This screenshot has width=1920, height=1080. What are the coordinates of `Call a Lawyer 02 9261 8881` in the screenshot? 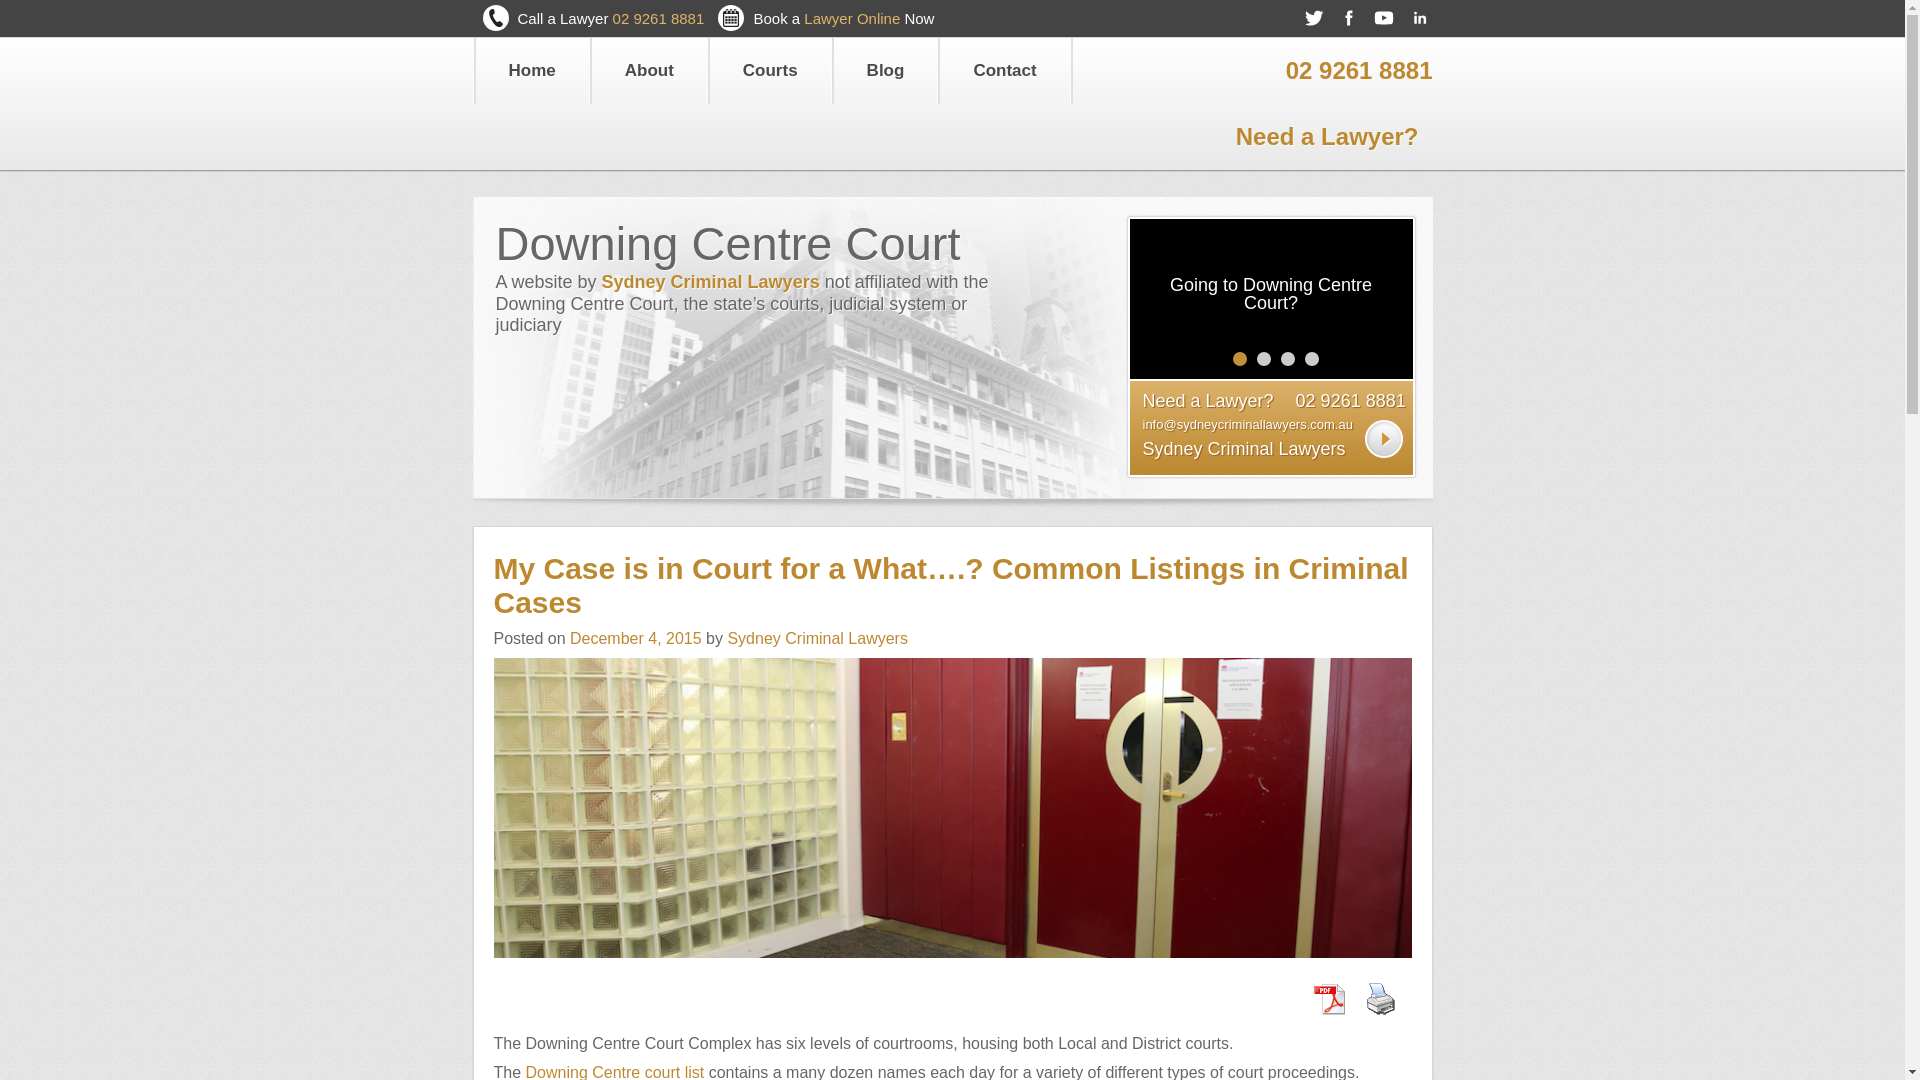 It's located at (611, 18).